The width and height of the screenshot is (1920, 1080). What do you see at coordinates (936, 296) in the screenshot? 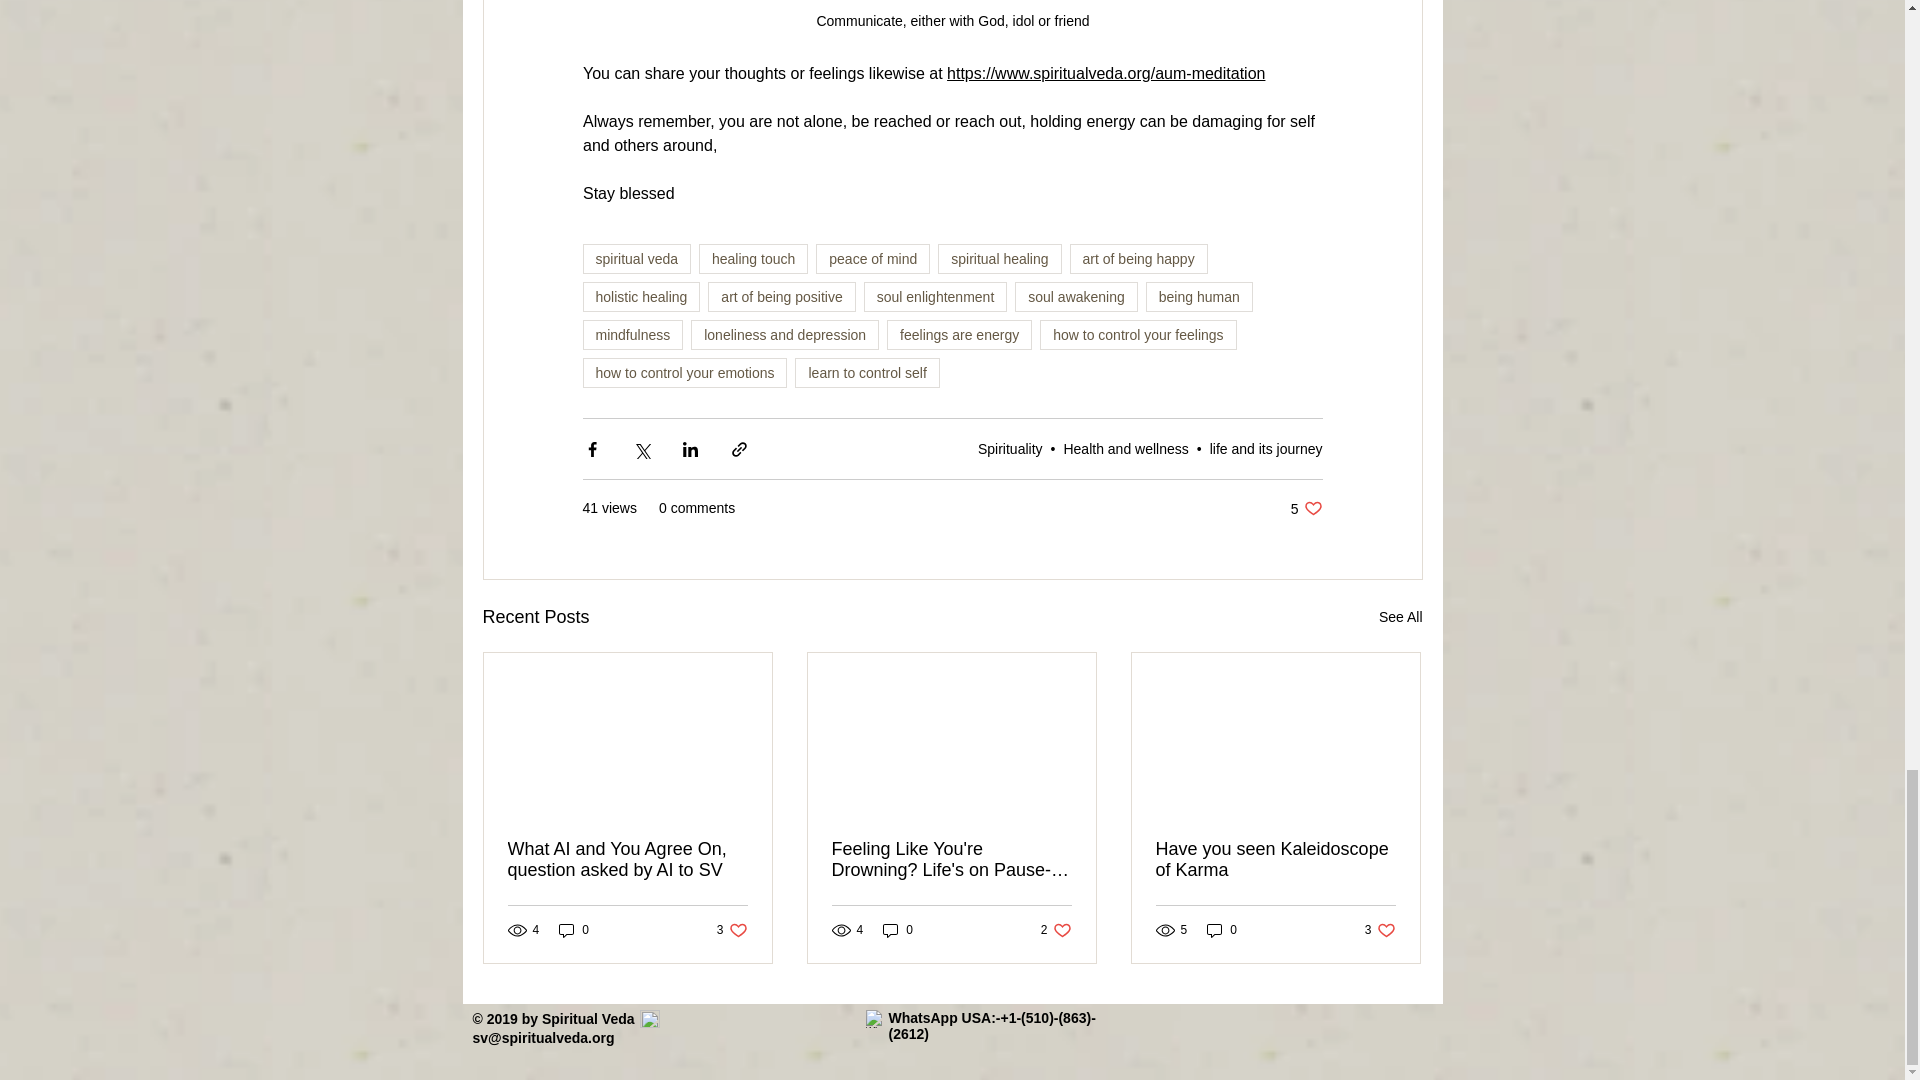
I see `soul enlightenment` at bounding box center [936, 296].